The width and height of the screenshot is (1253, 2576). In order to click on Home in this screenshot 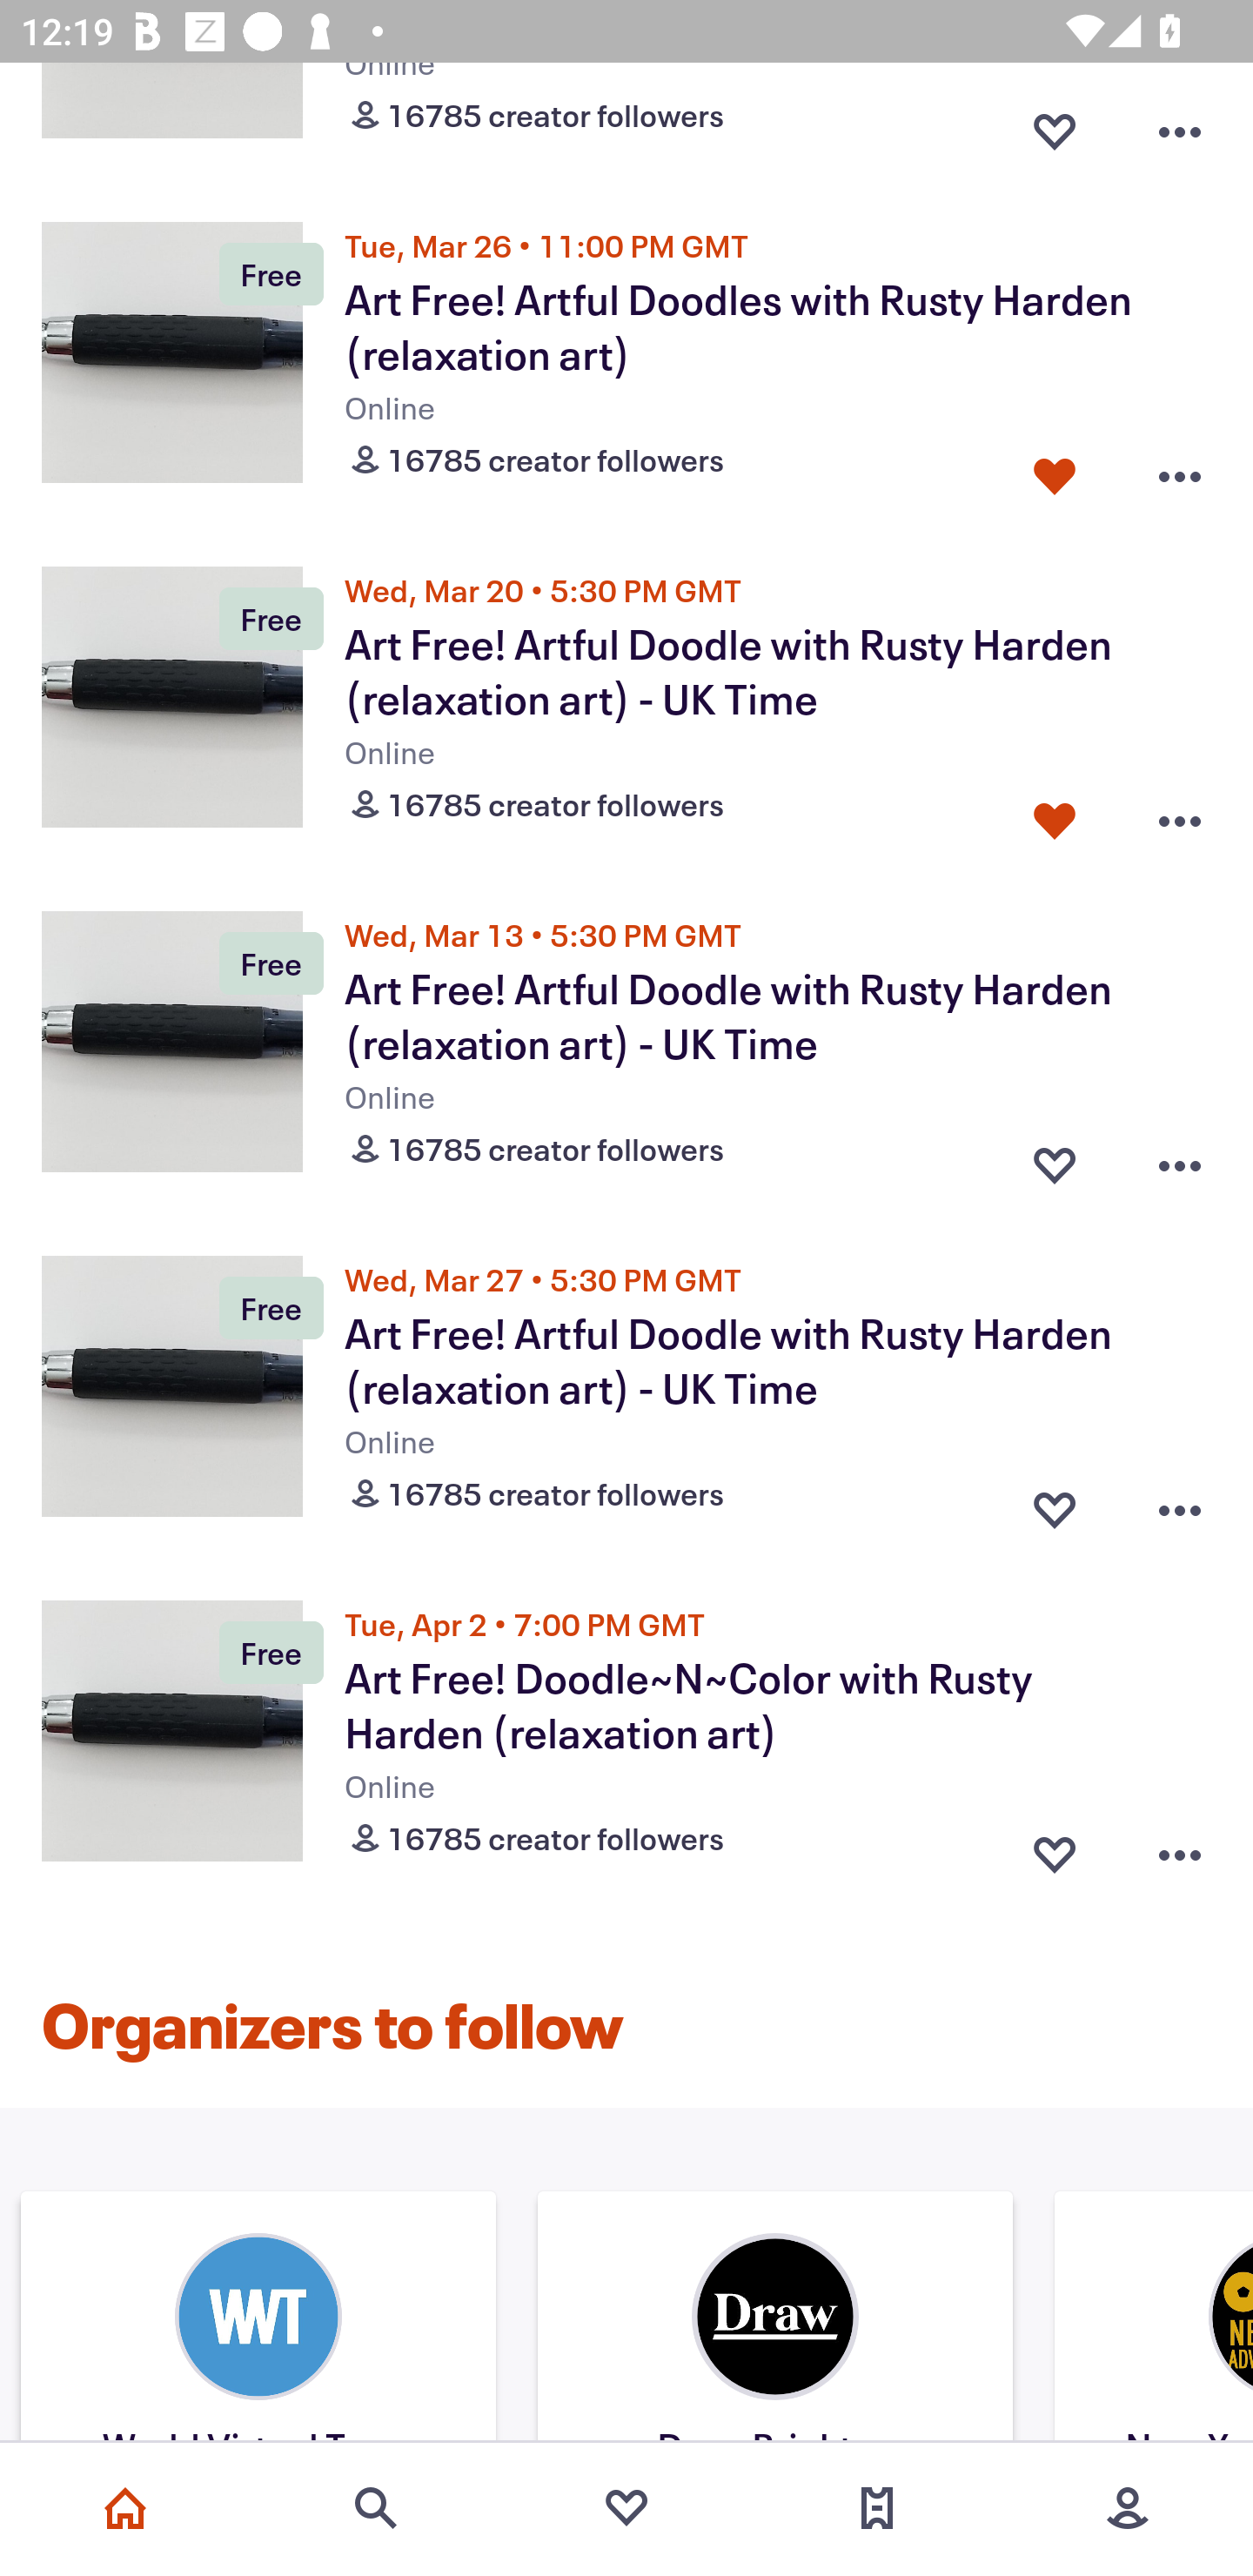, I will do `click(125, 2508)`.